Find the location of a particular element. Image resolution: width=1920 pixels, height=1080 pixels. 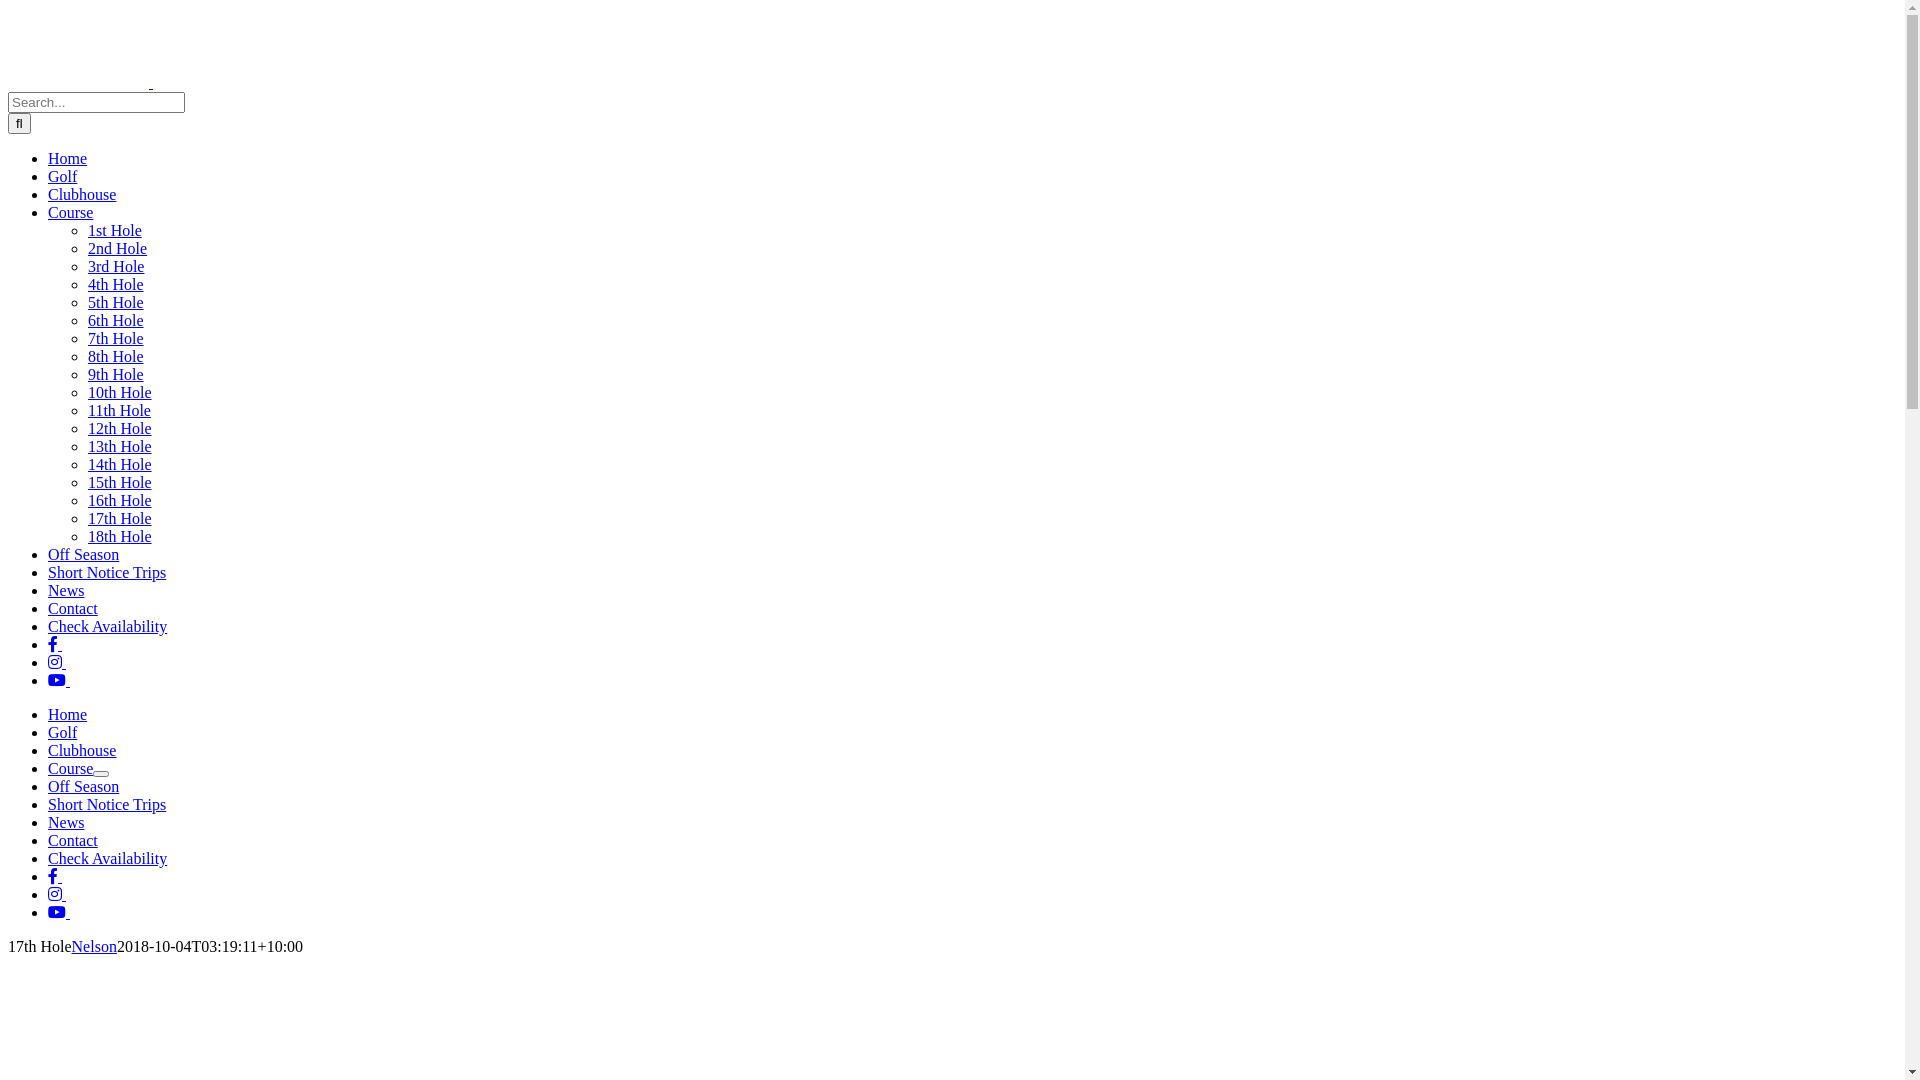

2nd Hole is located at coordinates (118, 248).